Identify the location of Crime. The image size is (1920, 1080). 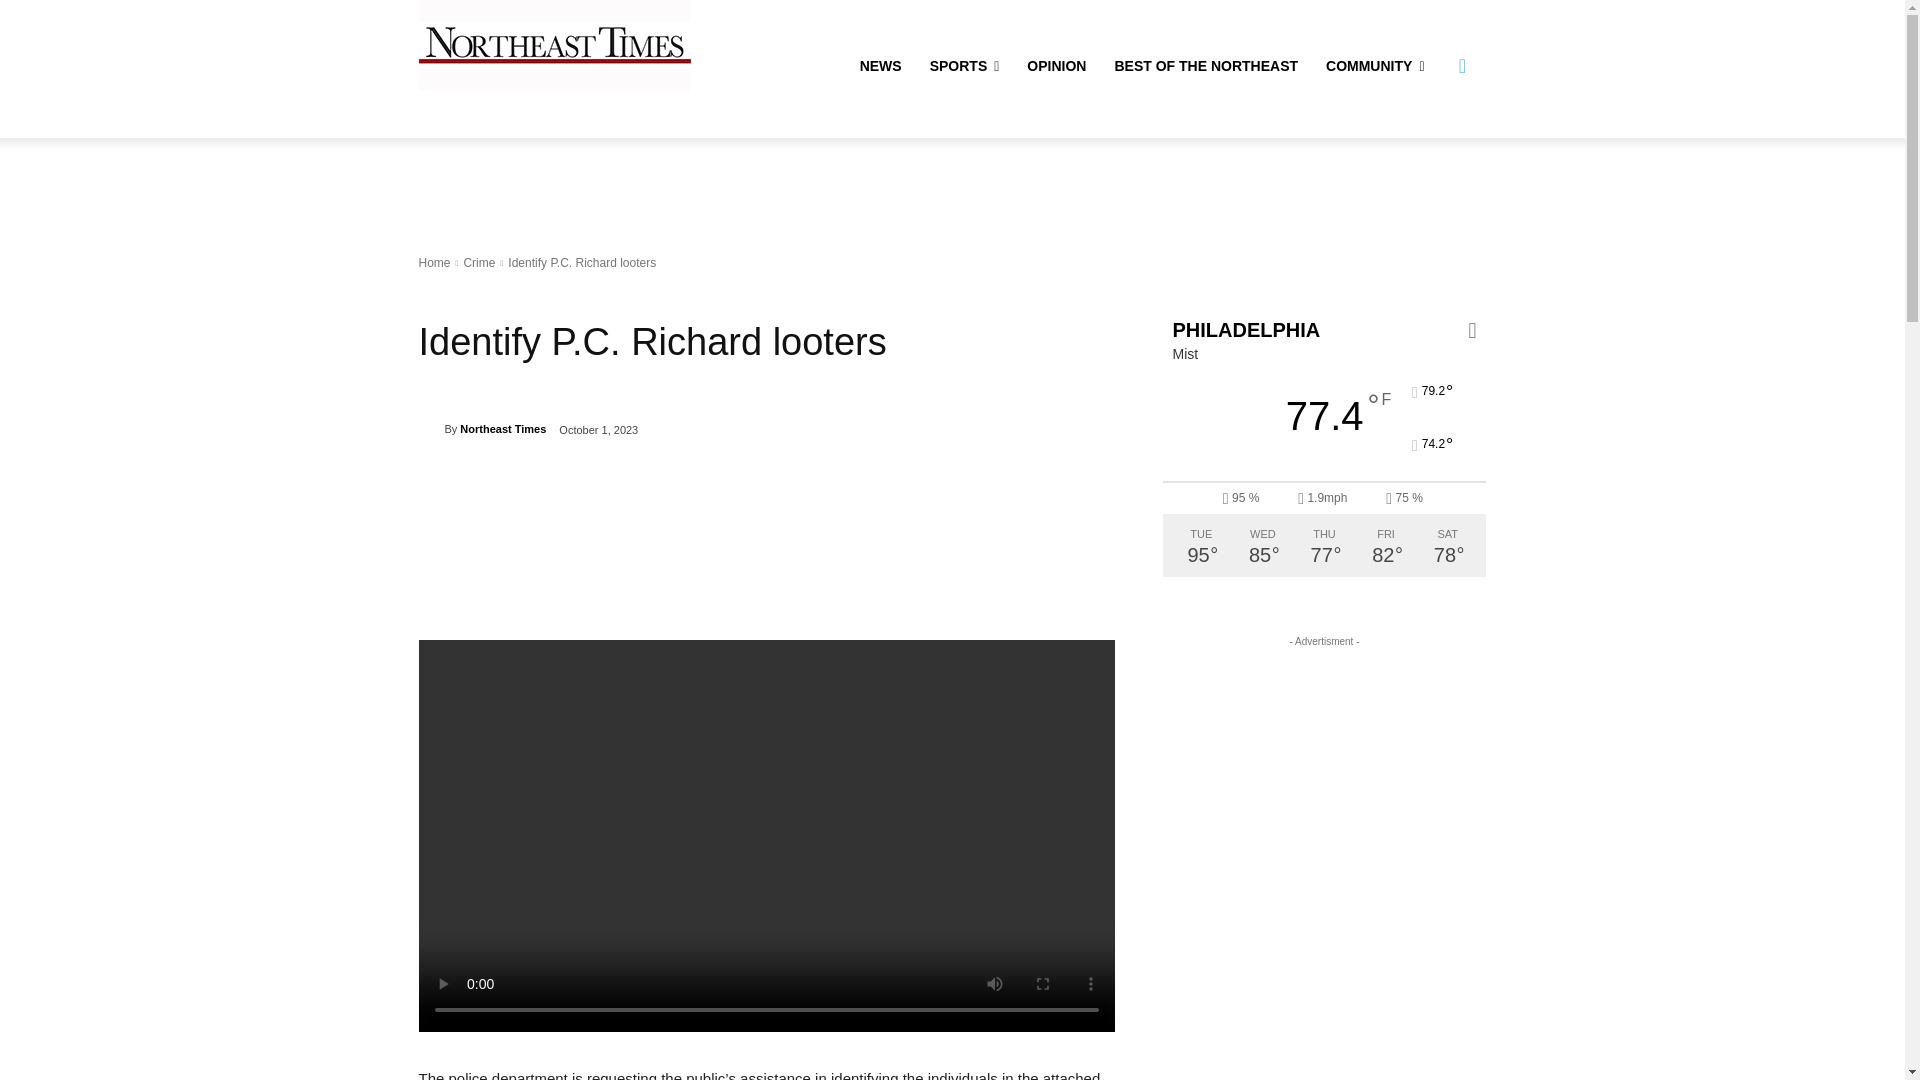
(478, 262).